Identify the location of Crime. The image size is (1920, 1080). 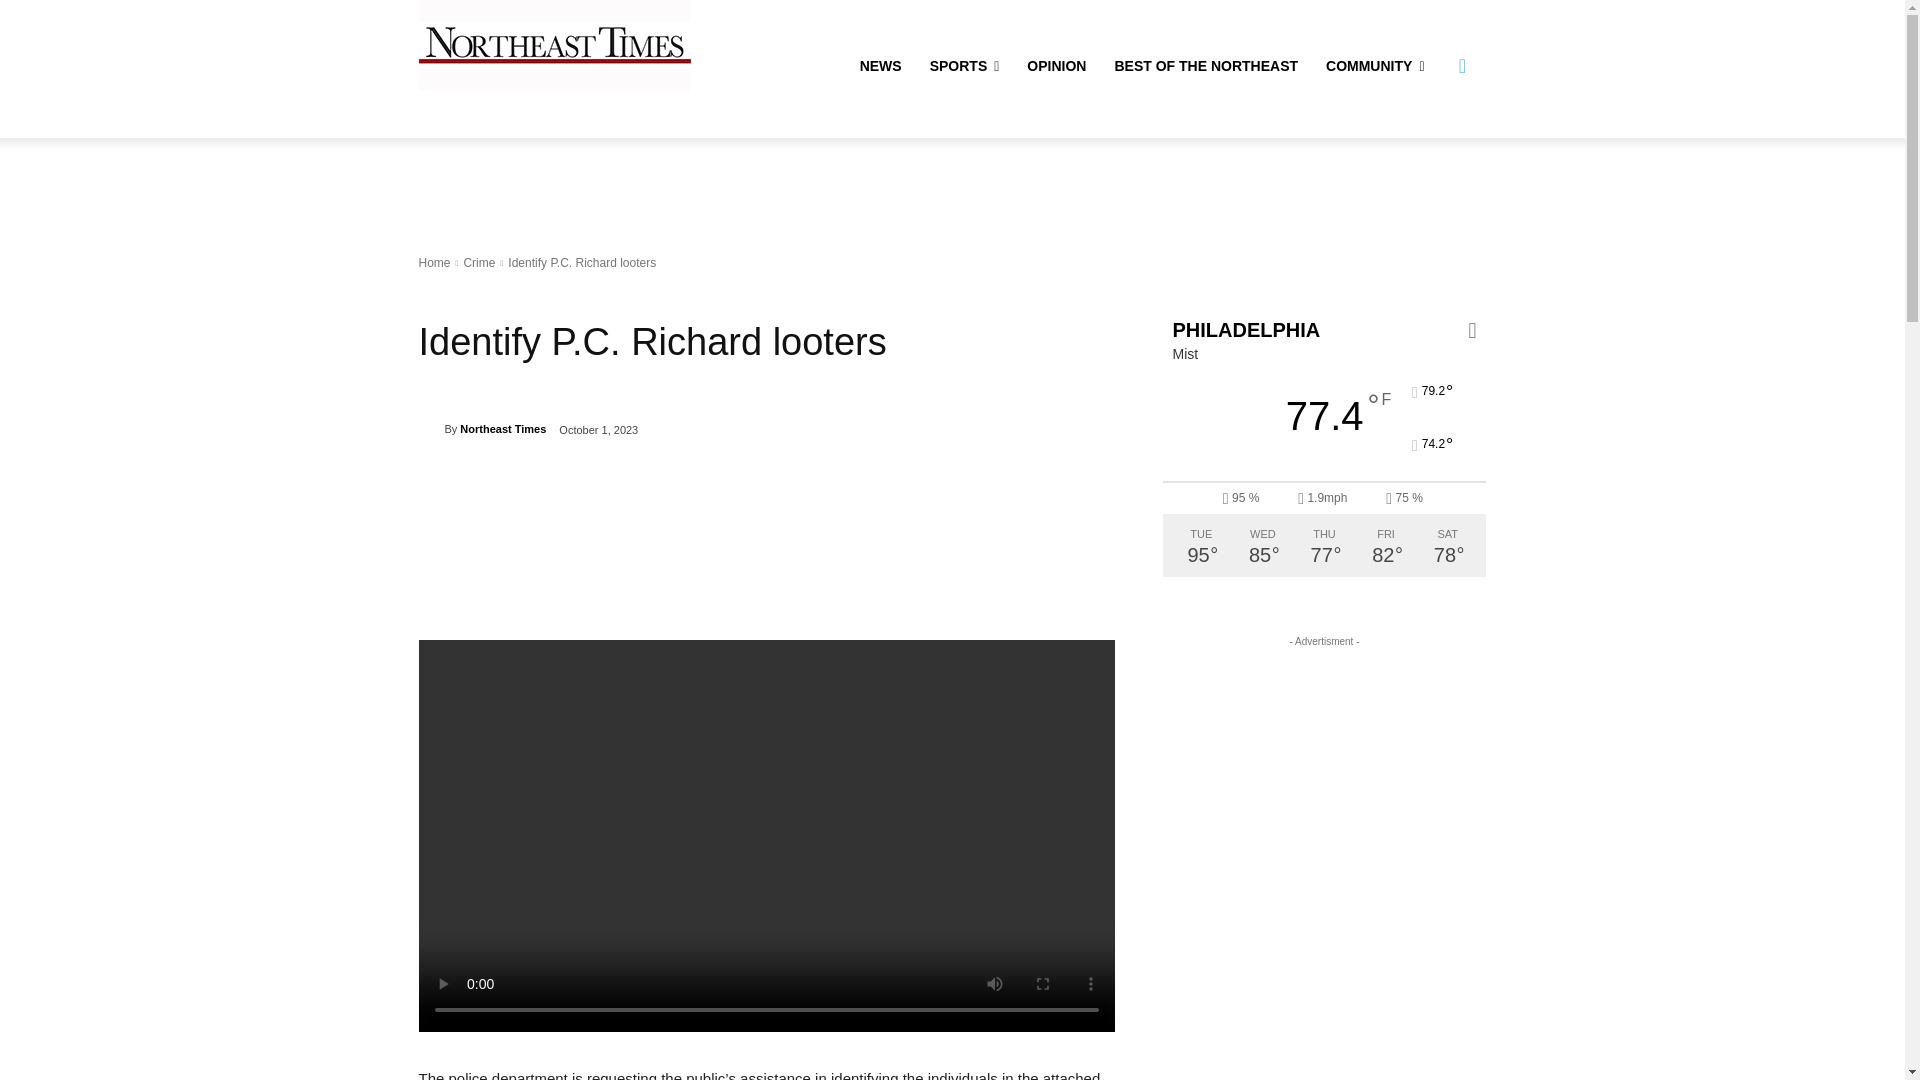
(478, 262).